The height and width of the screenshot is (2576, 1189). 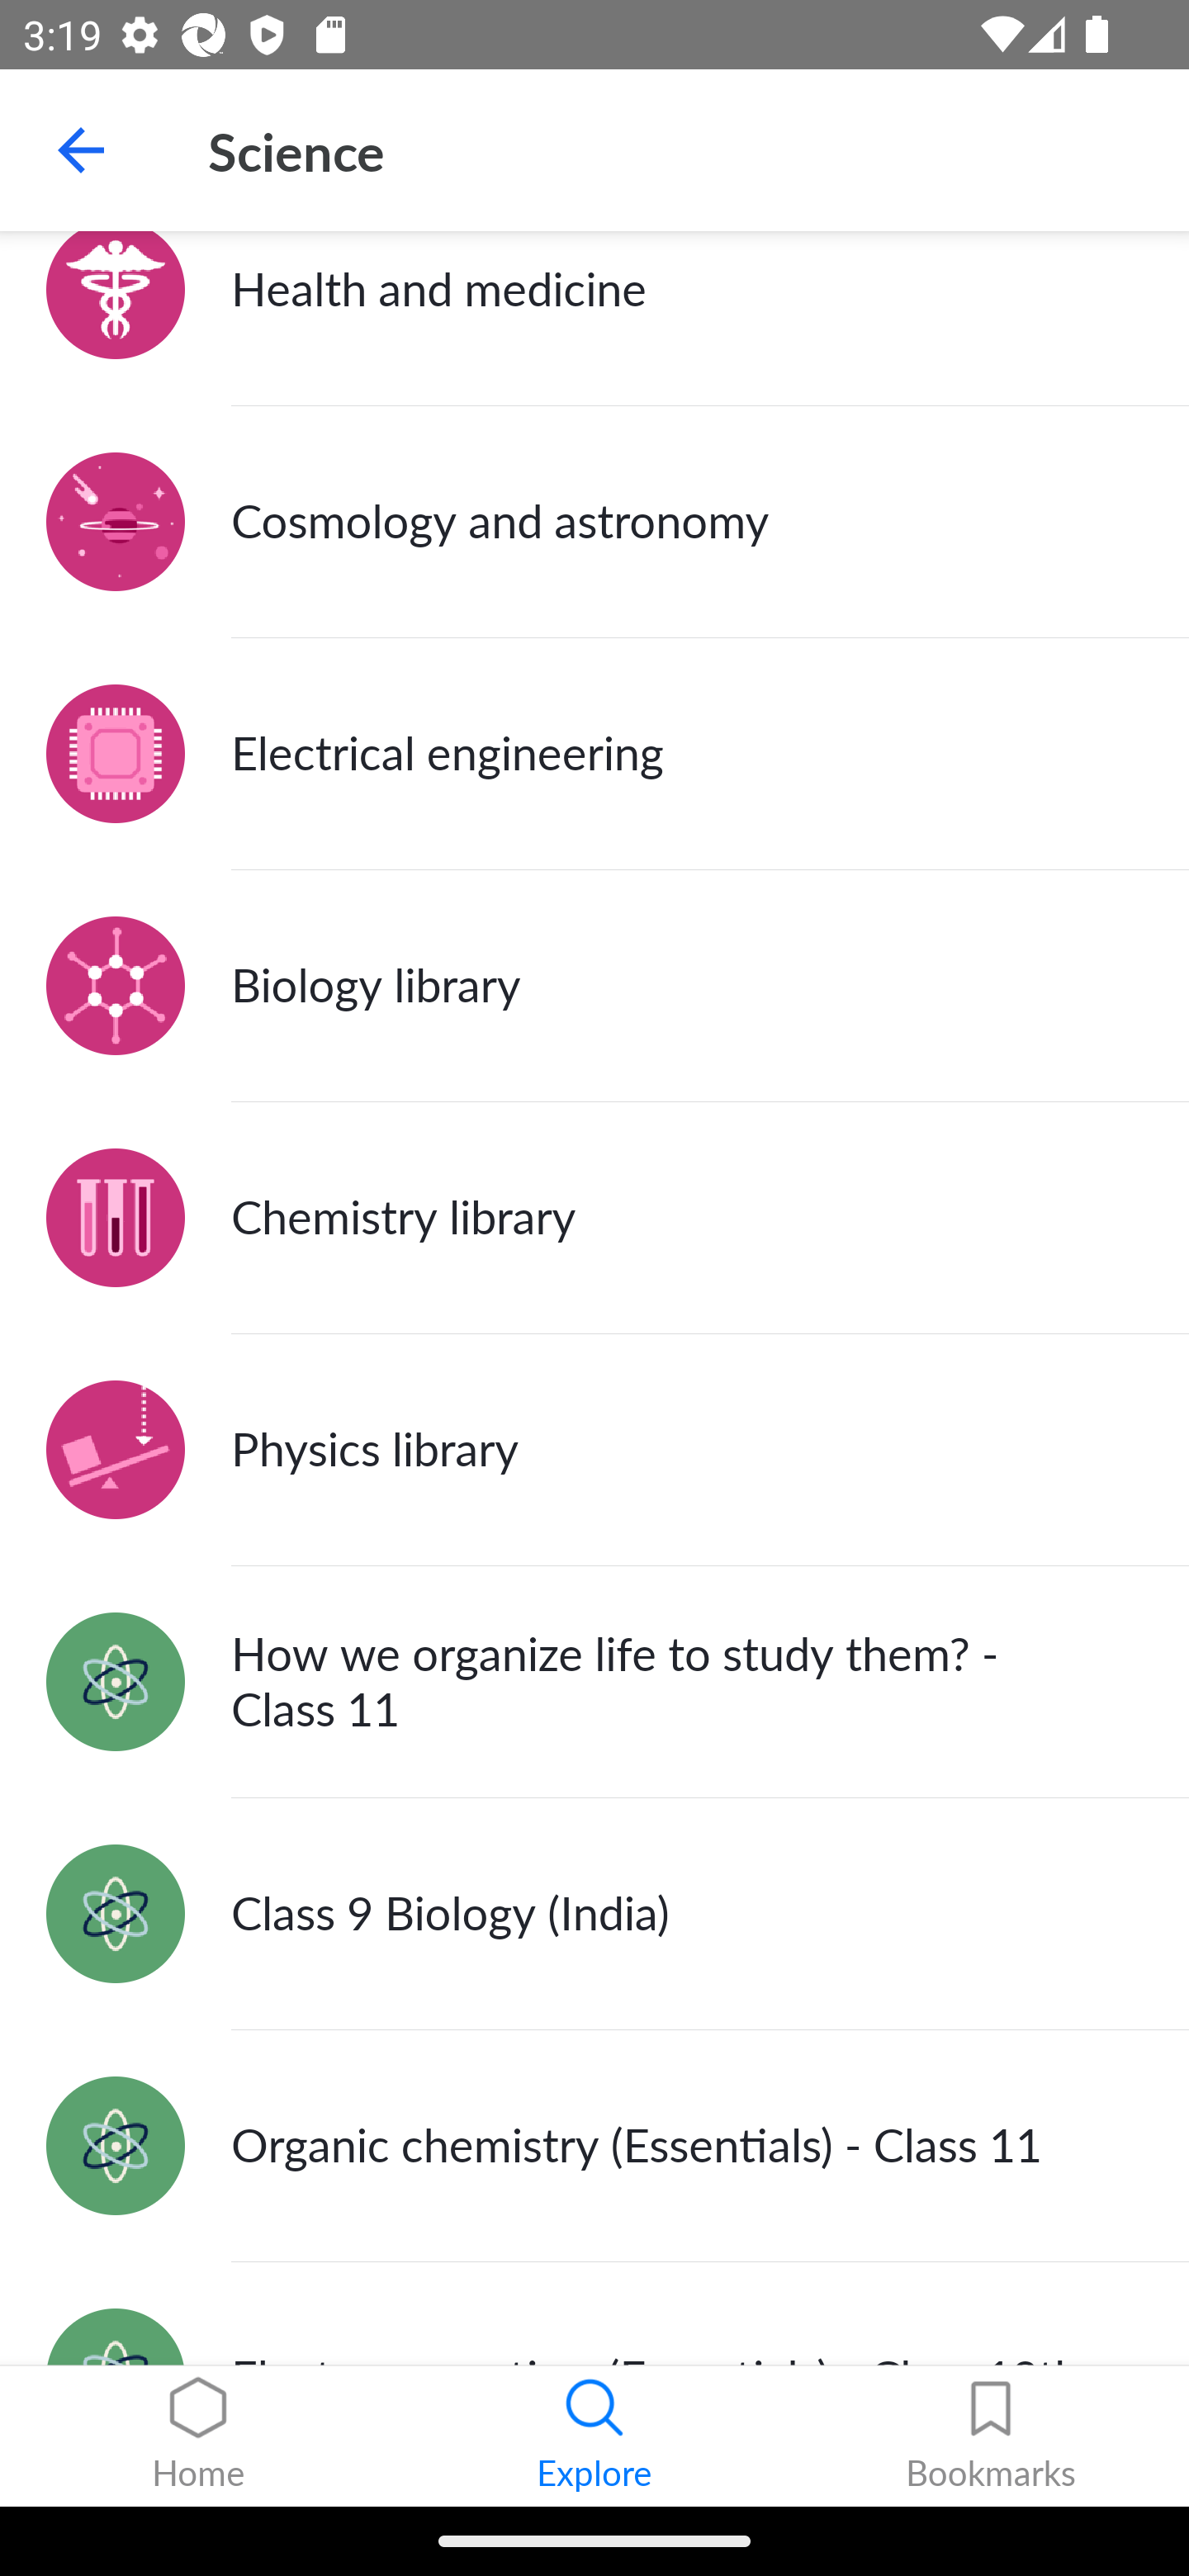 I want to click on Class 9 Biology (India), so click(x=594, y=1914).